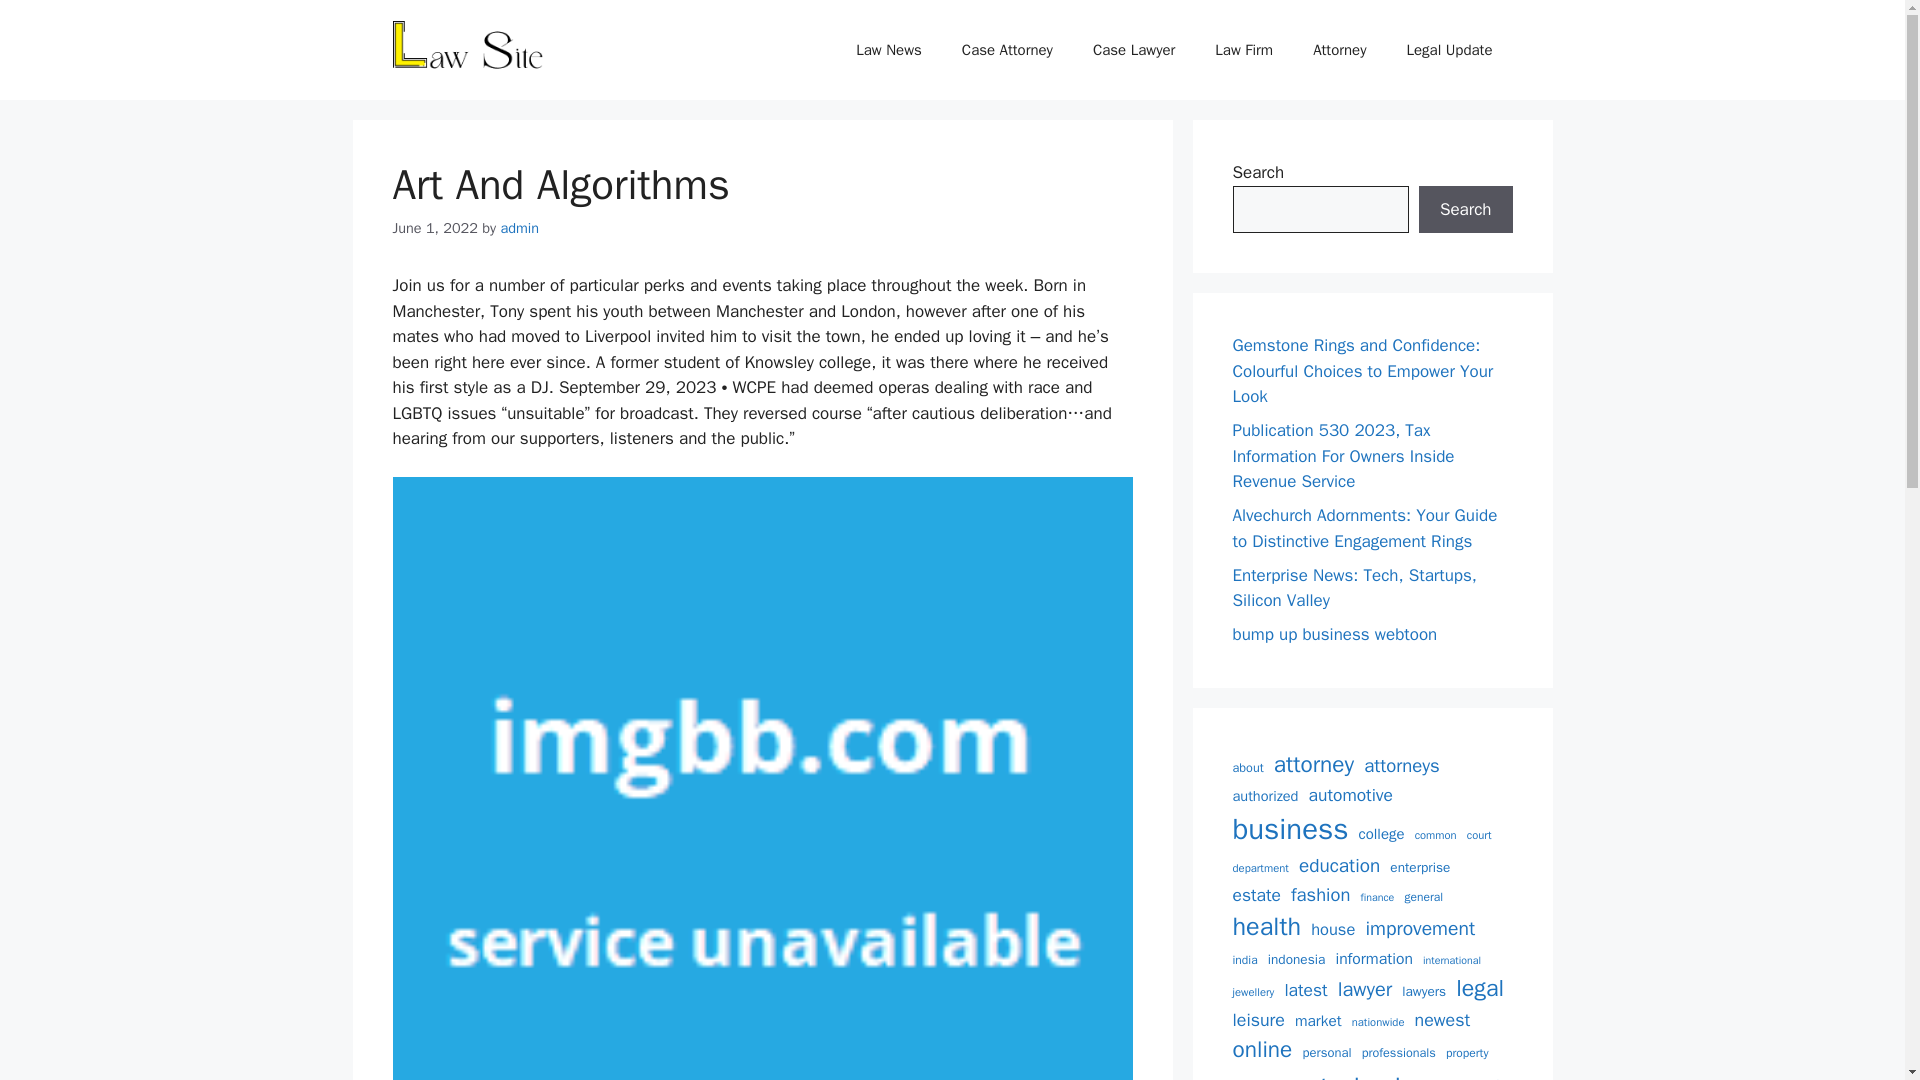 The width and height of the screenshot is (1920, 1080). Describe the element at coordinates (1423, 896) in the screenshot. I see `general` at that location.